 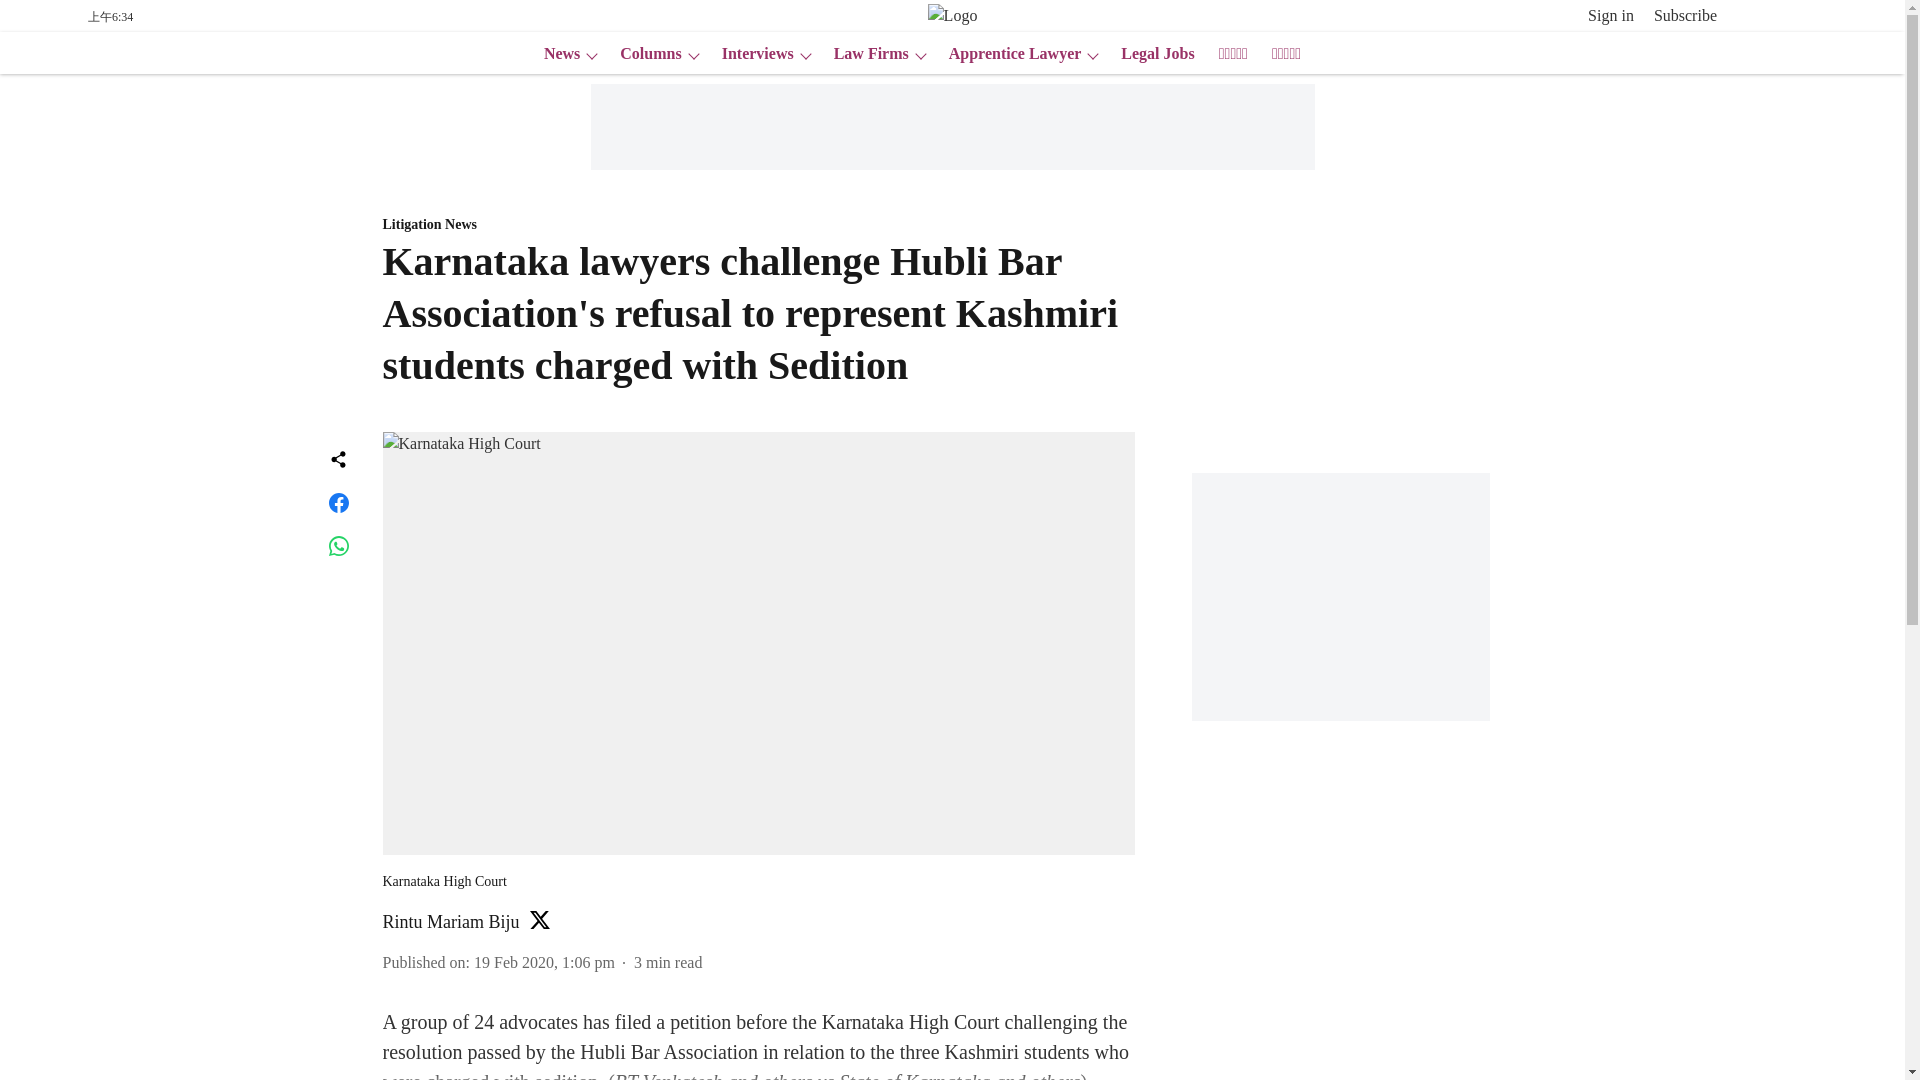 I want to click on Apprentice Lawyer, so click(x=1009, y=54).